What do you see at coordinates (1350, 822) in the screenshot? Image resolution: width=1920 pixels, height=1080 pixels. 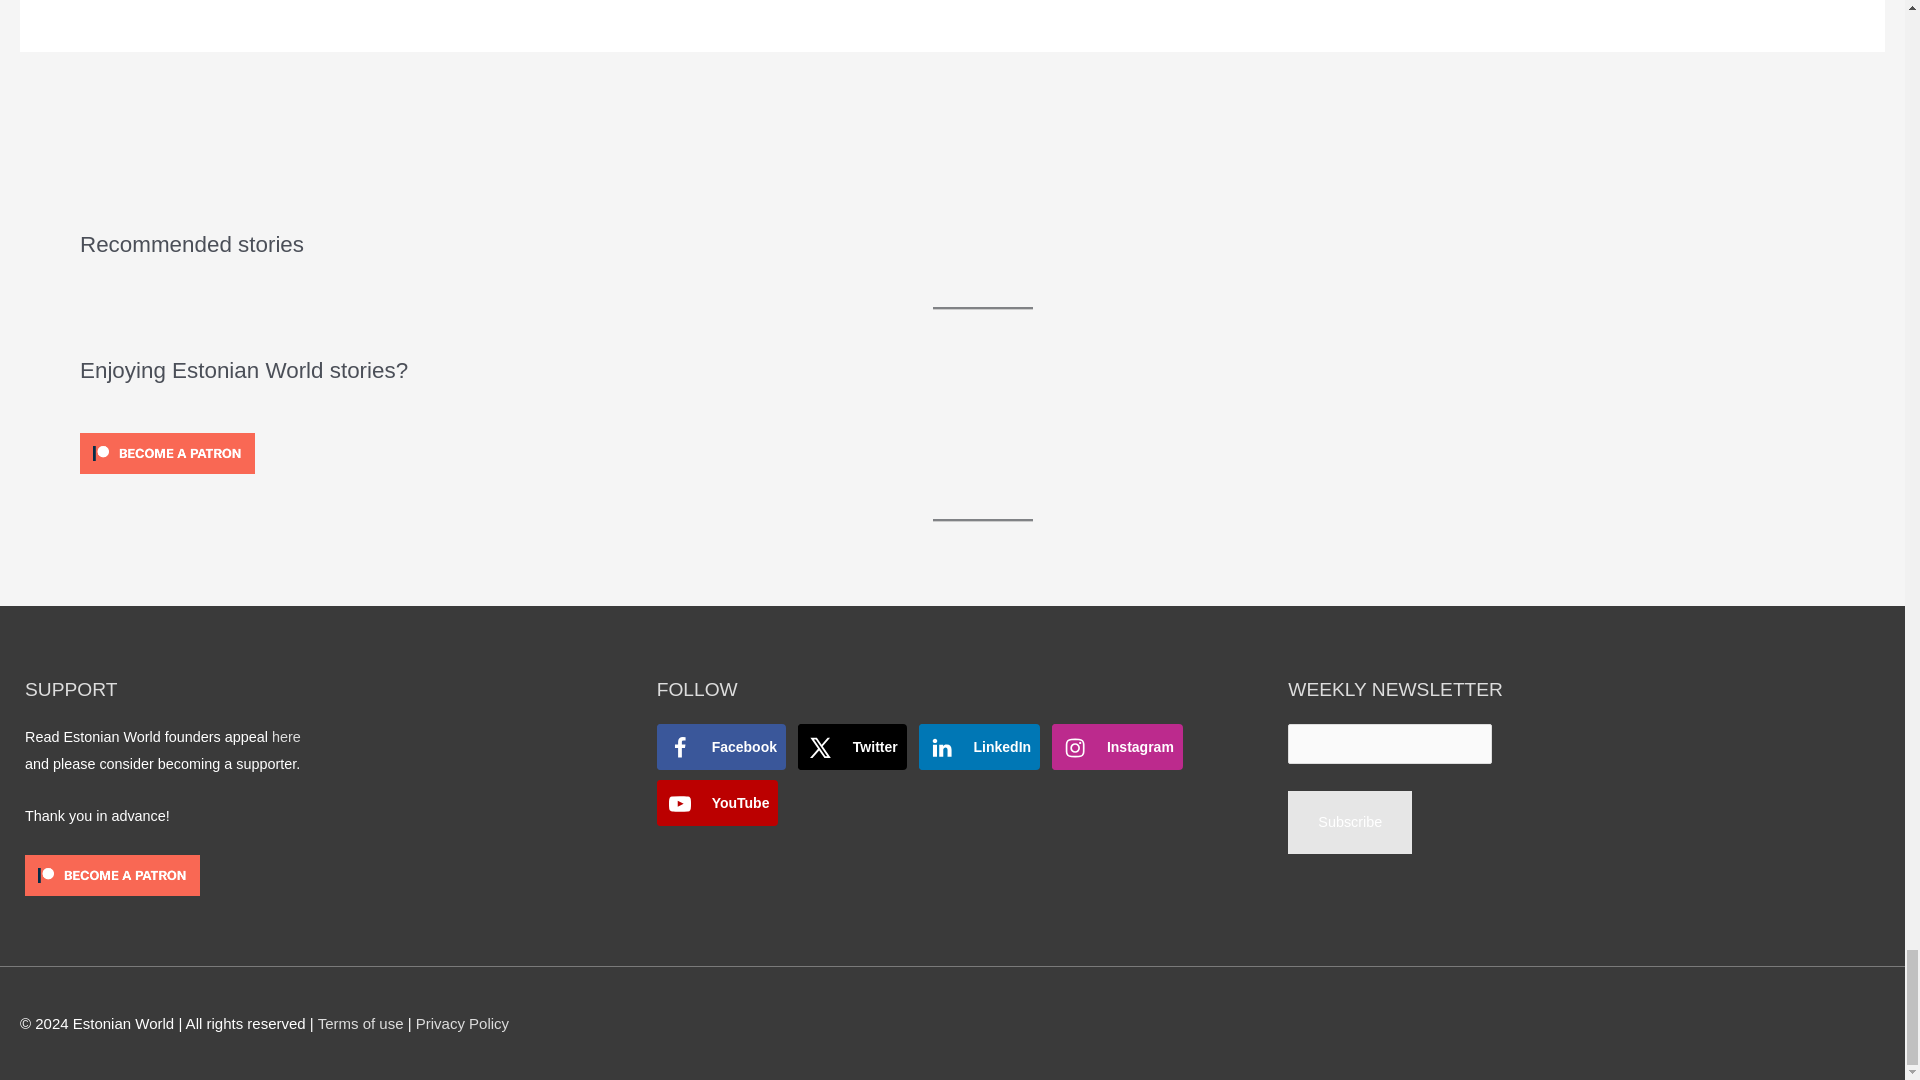 I see `Subscribe` at bounding box center [1350, 822].